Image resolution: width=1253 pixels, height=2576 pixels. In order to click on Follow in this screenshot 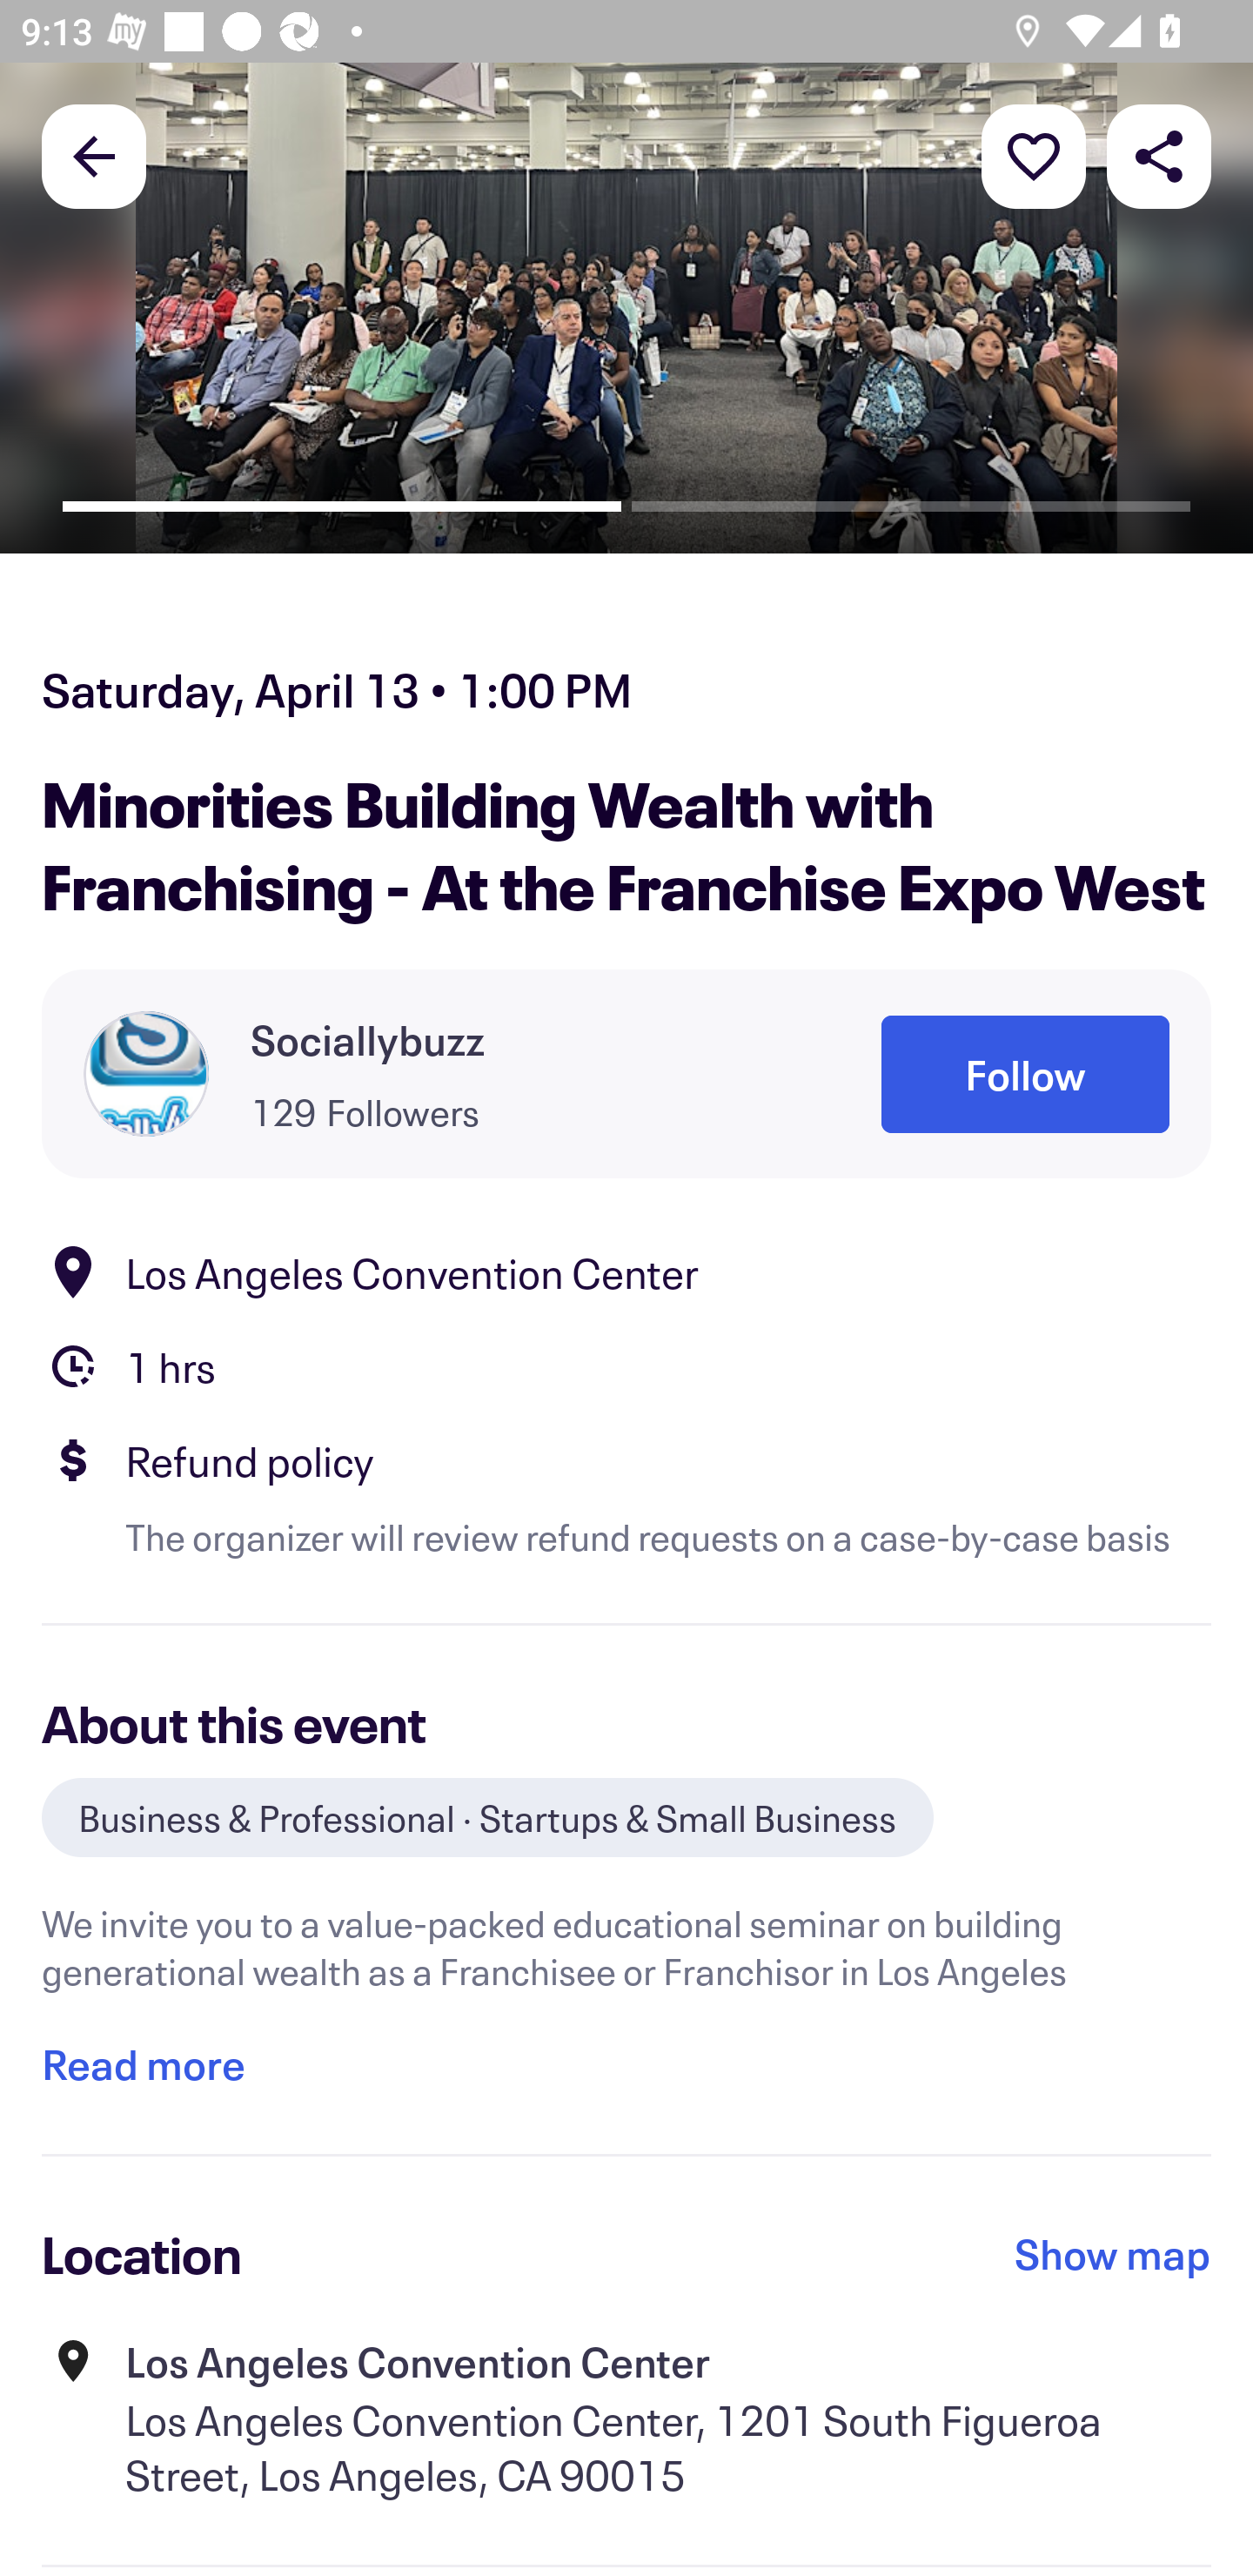, I will do `click(1025, 1076)`.